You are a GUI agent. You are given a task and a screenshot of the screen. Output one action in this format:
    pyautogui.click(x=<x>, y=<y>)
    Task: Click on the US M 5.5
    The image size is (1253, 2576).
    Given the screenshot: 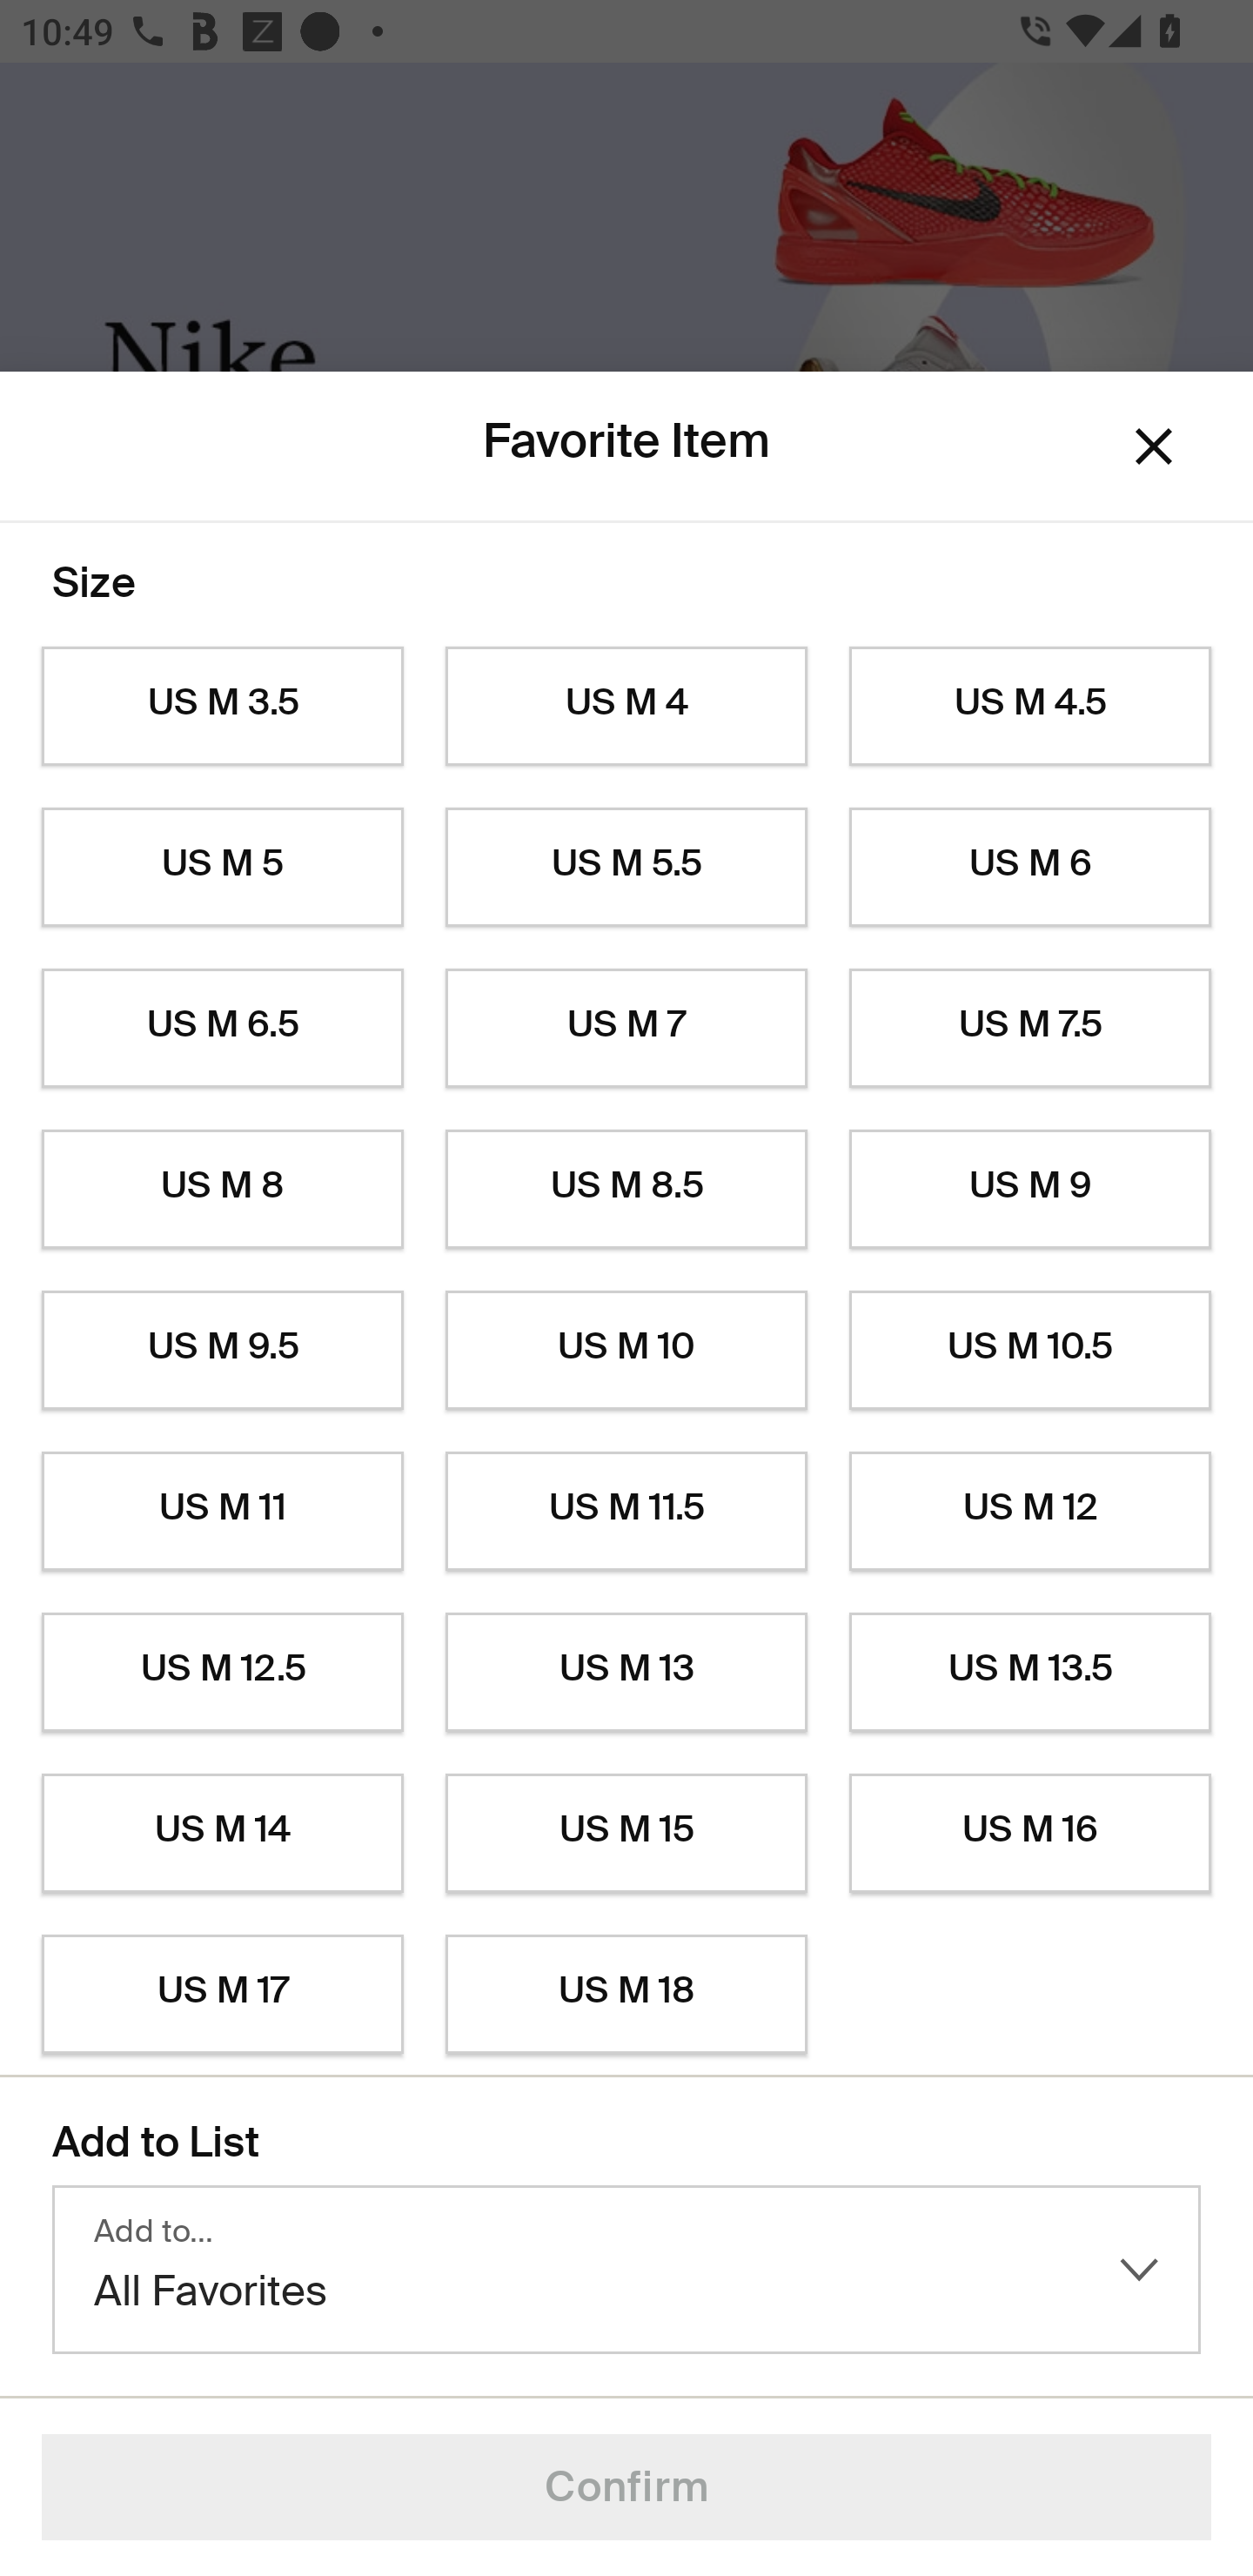 What is the action you would take?
    pyautogui.click(x=626, y=867)
    